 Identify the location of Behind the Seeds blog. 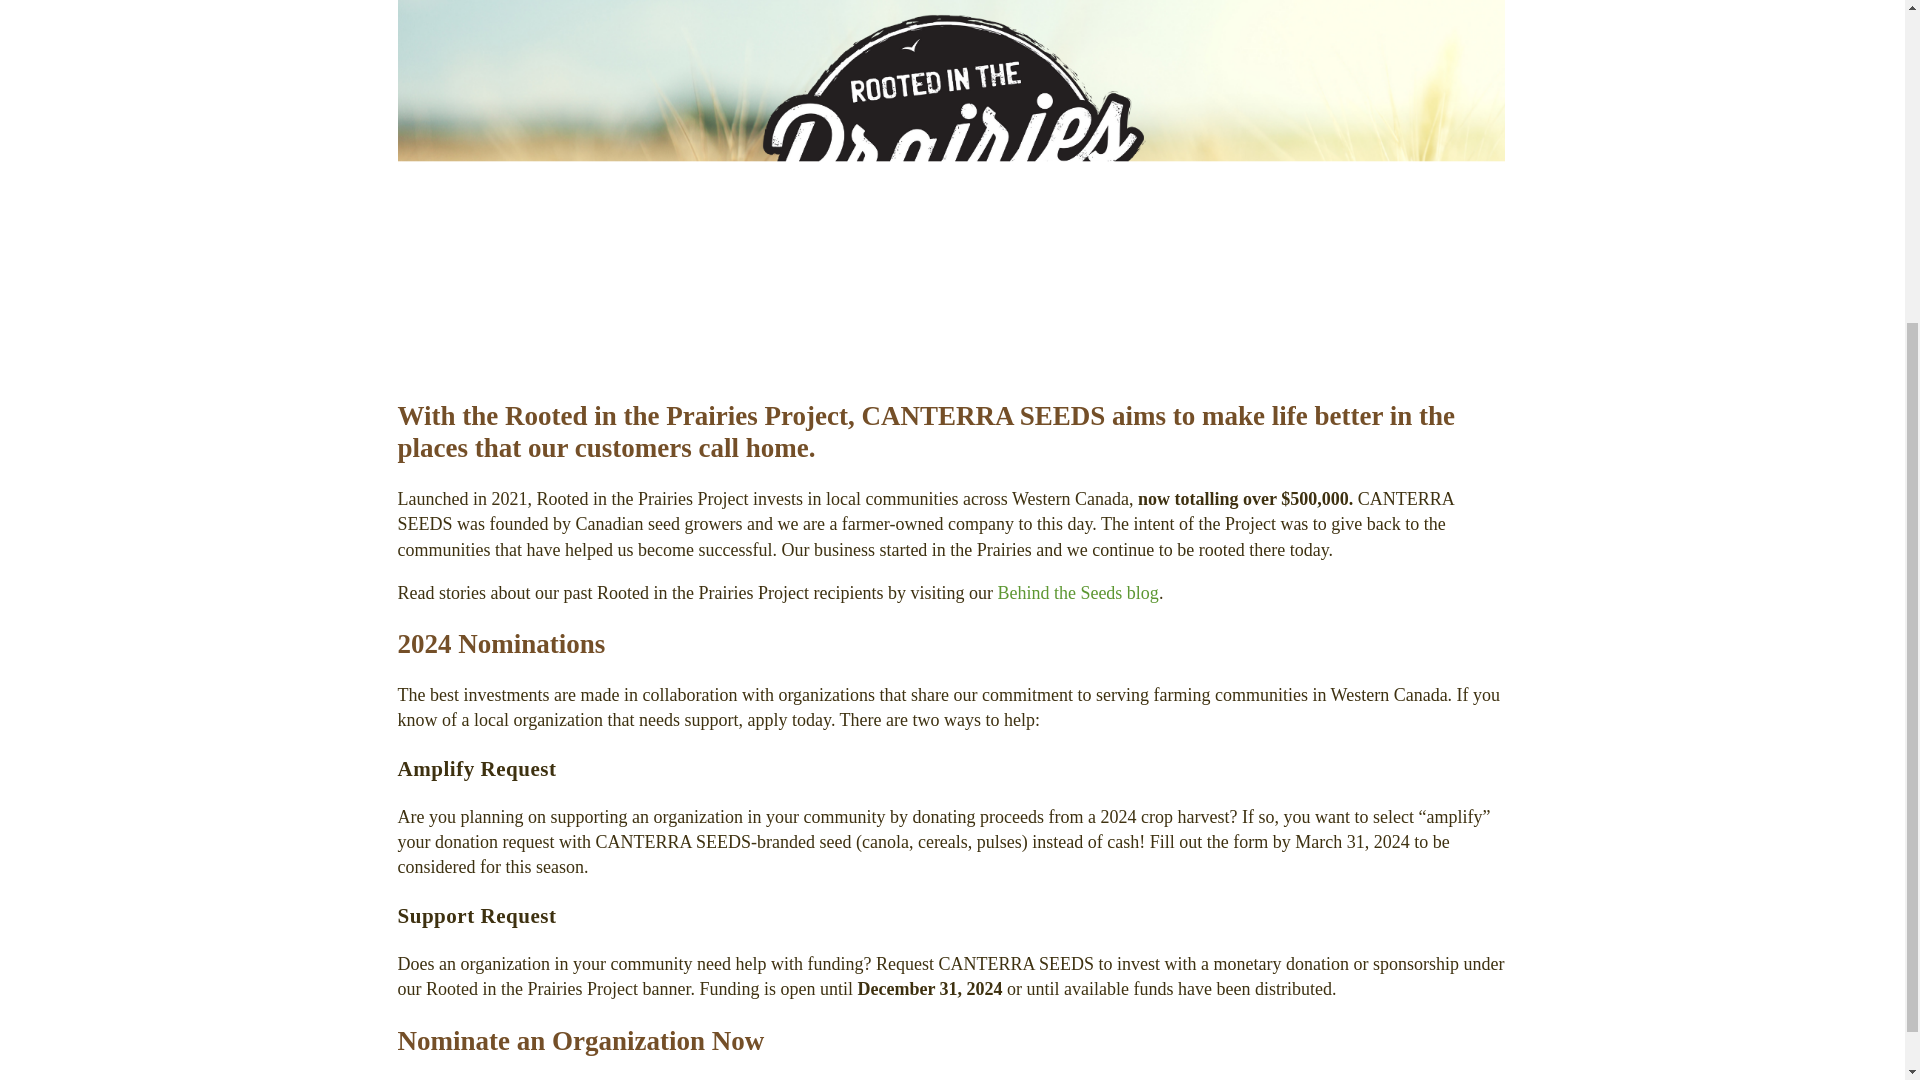
(1076, 592).